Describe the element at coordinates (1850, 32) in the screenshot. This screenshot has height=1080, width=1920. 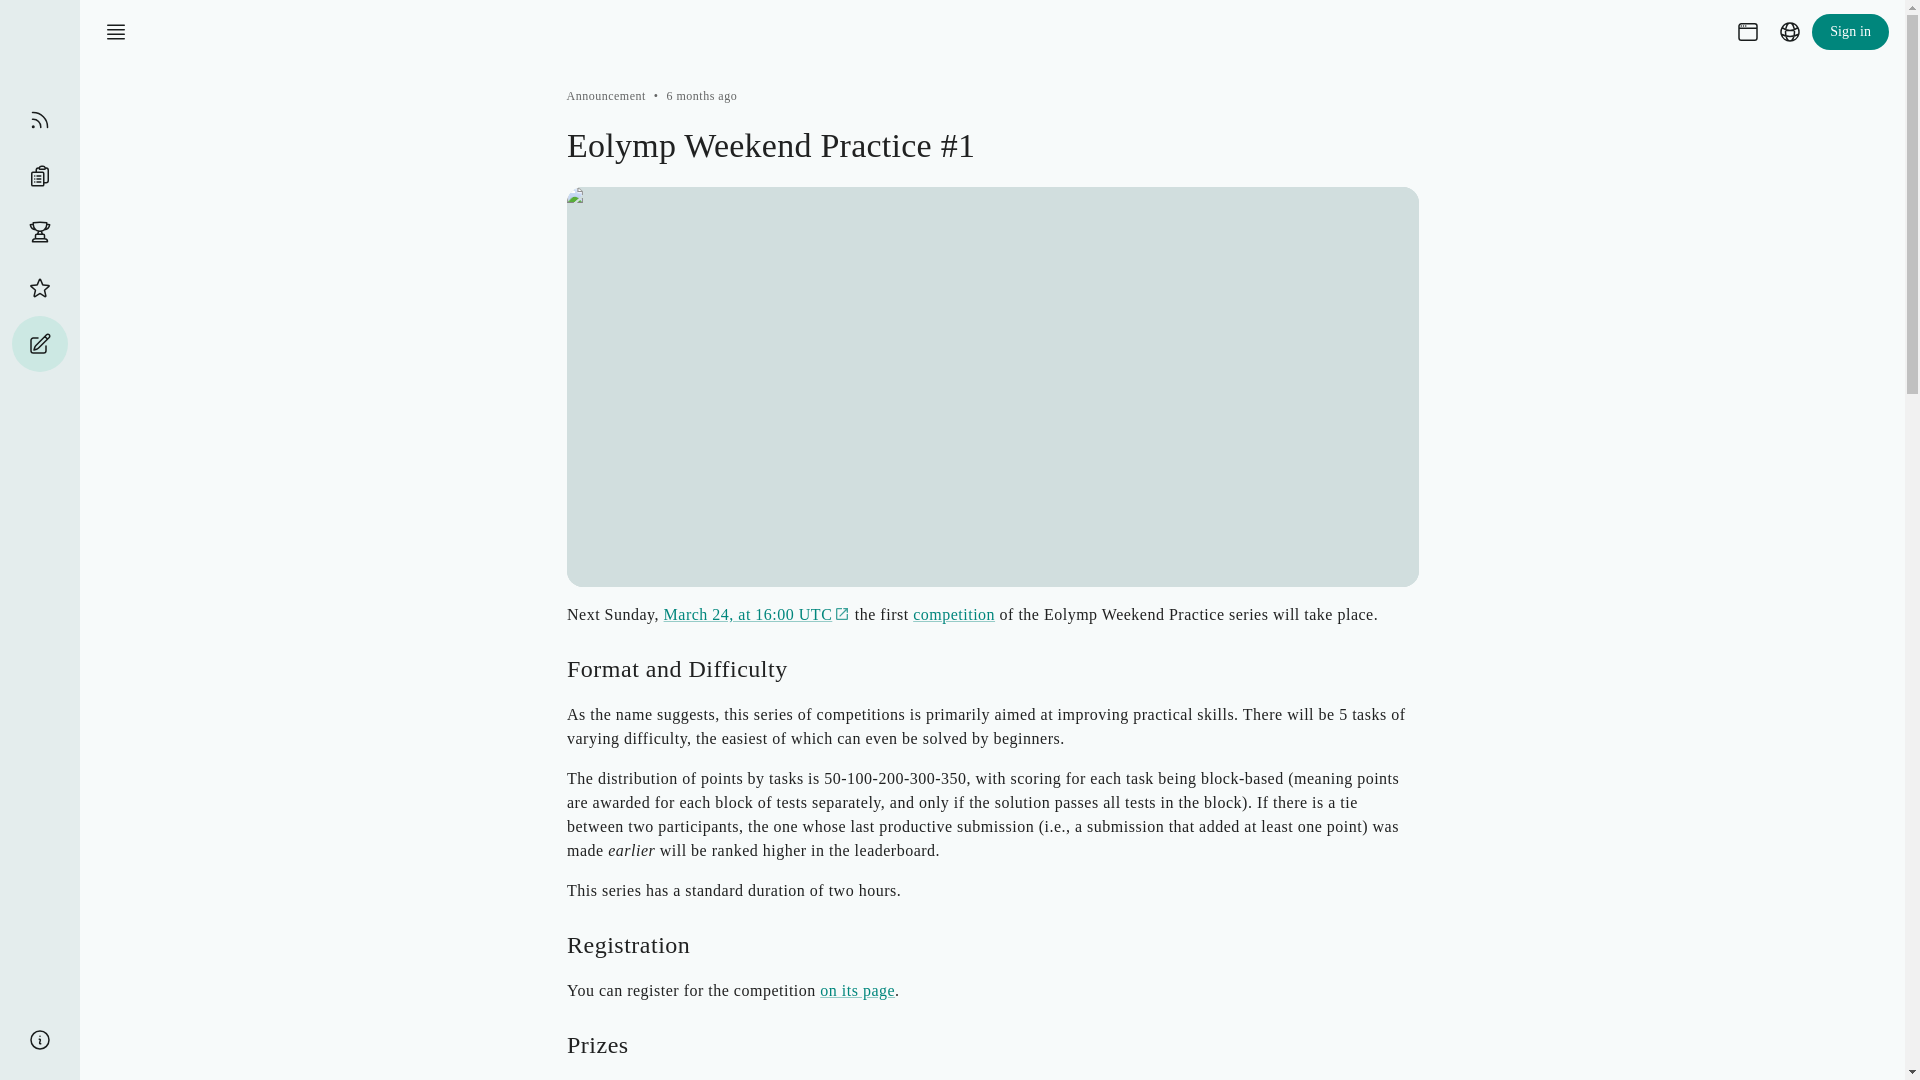
I see `Sign in` at that location.